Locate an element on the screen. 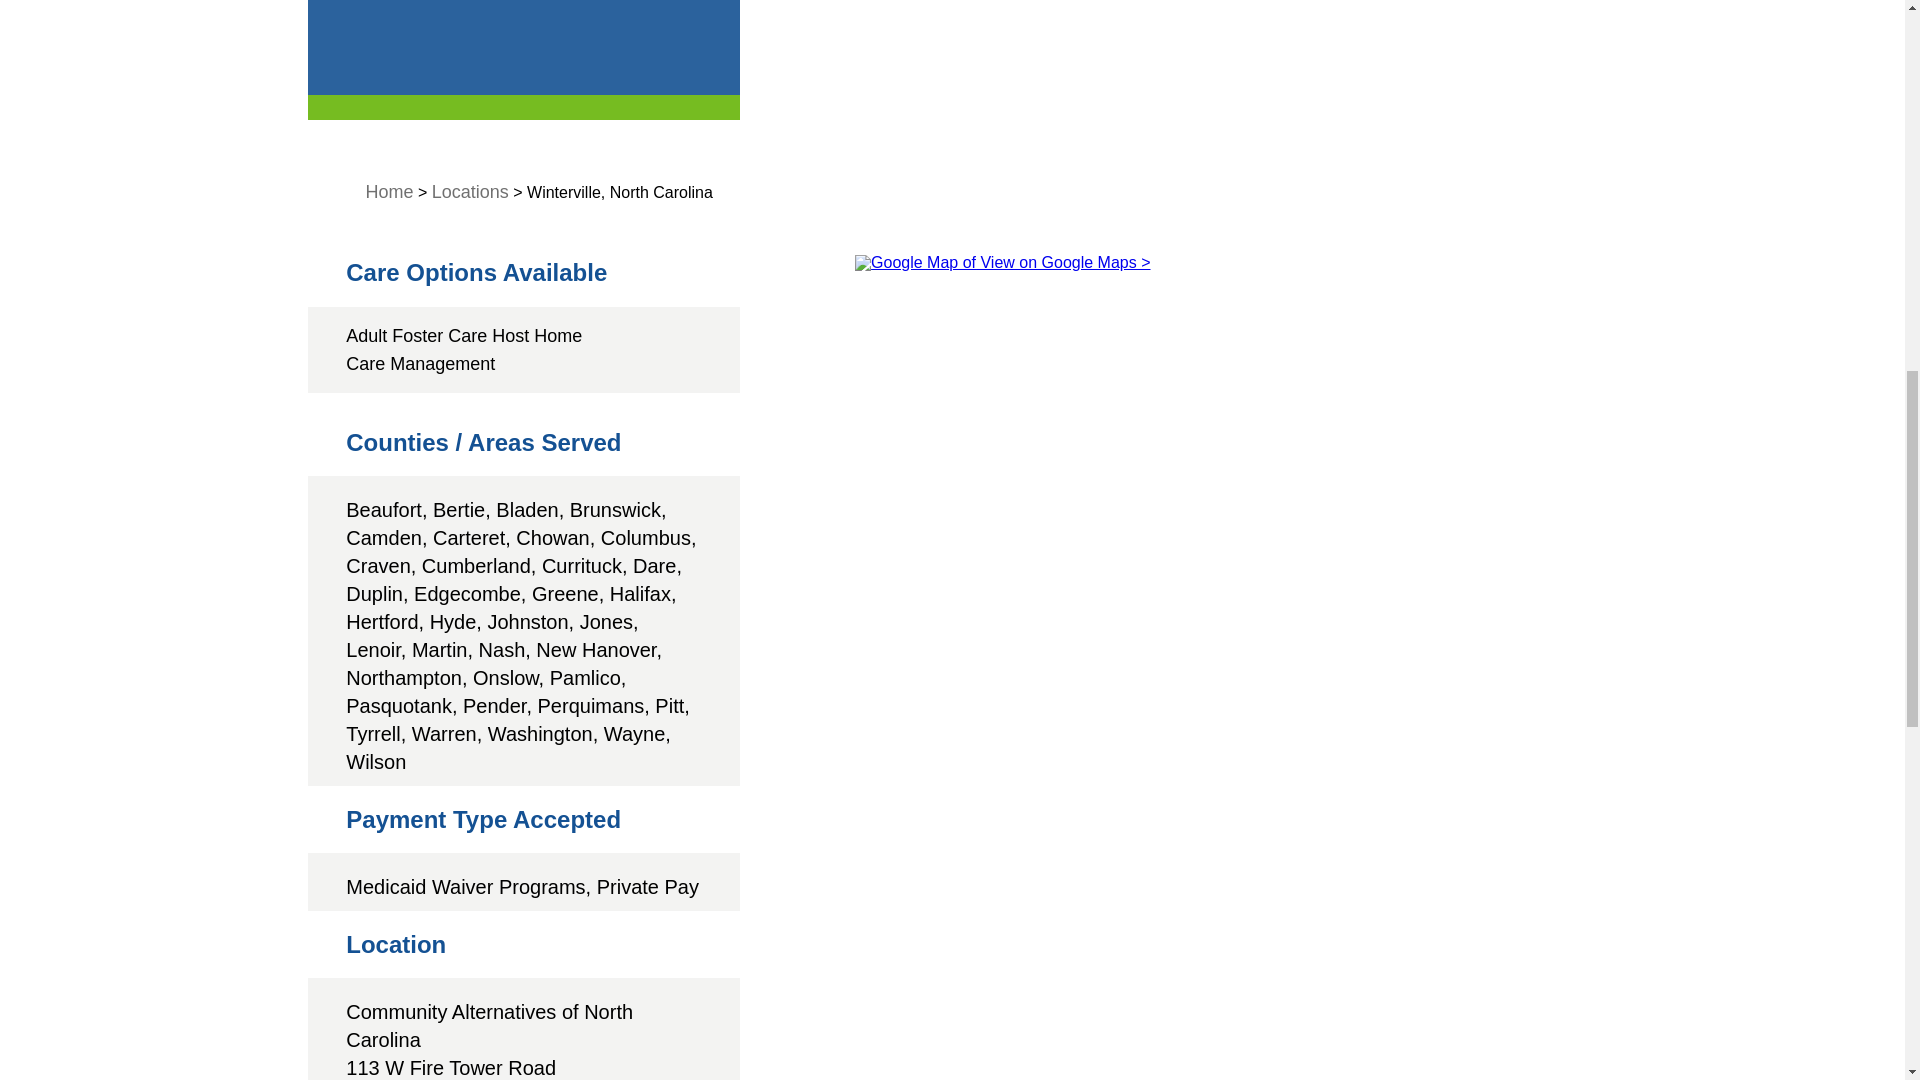 The image size is (1920, 1080). Home is located at coordinates (390, 192).